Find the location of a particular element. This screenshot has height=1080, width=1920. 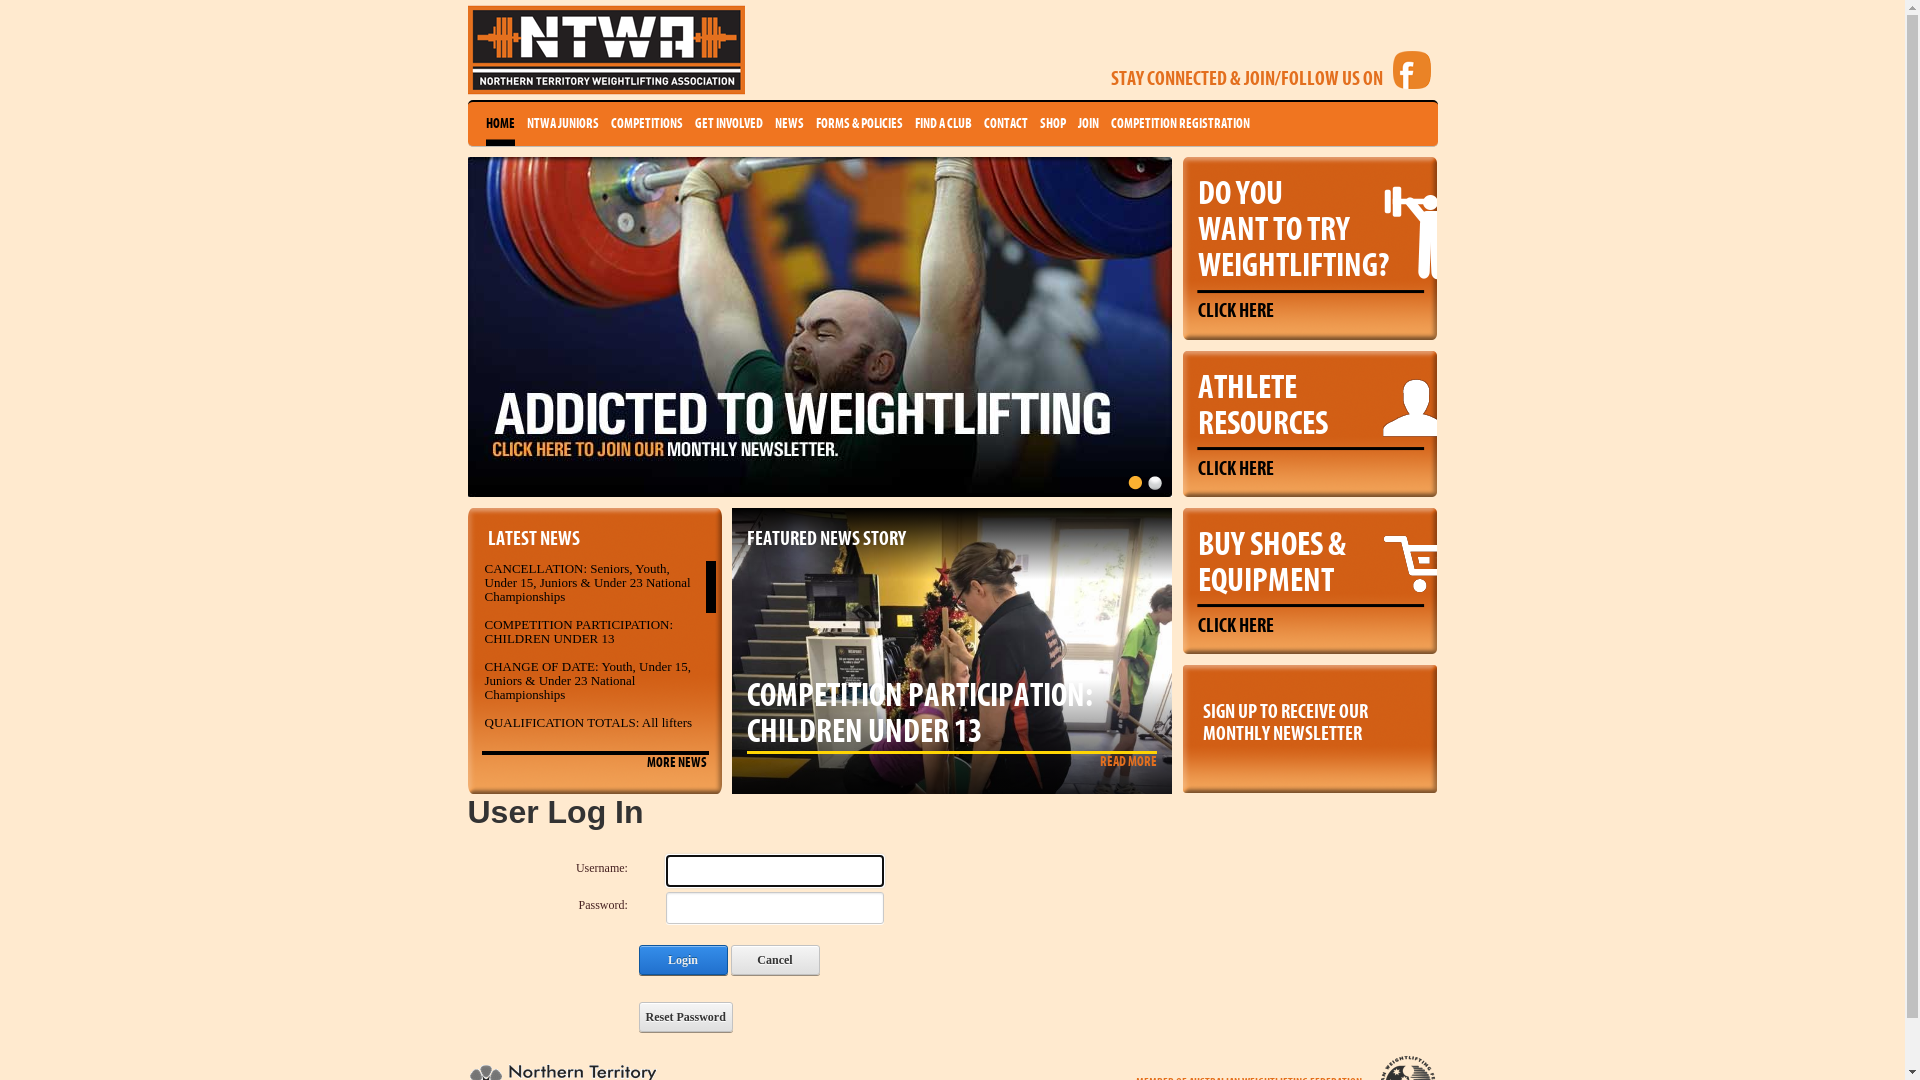

FORMS & POLICIES is located at coordinates (860, 124).